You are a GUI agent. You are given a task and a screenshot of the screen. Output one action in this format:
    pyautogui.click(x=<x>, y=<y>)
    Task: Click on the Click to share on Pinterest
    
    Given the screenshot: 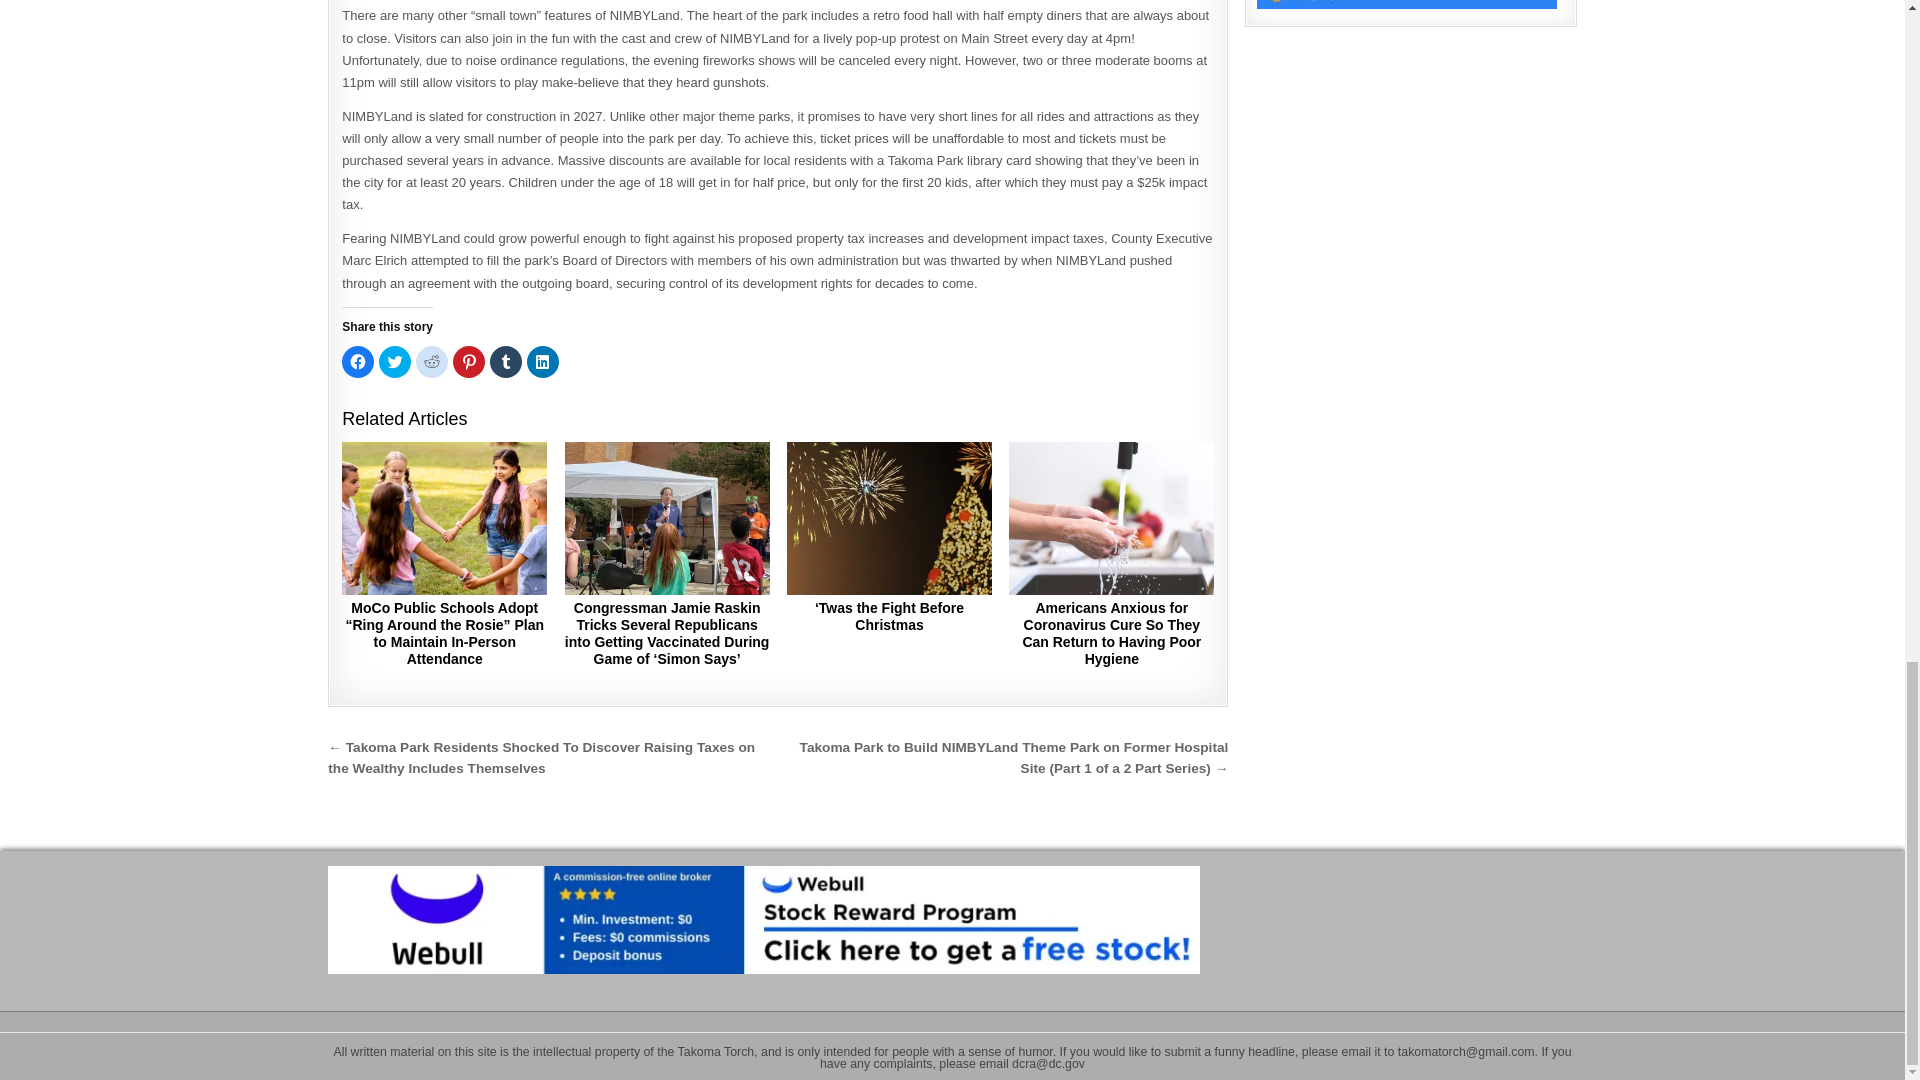 What is the action you would take?
    pyautogui.click(x=469, y=362)
    